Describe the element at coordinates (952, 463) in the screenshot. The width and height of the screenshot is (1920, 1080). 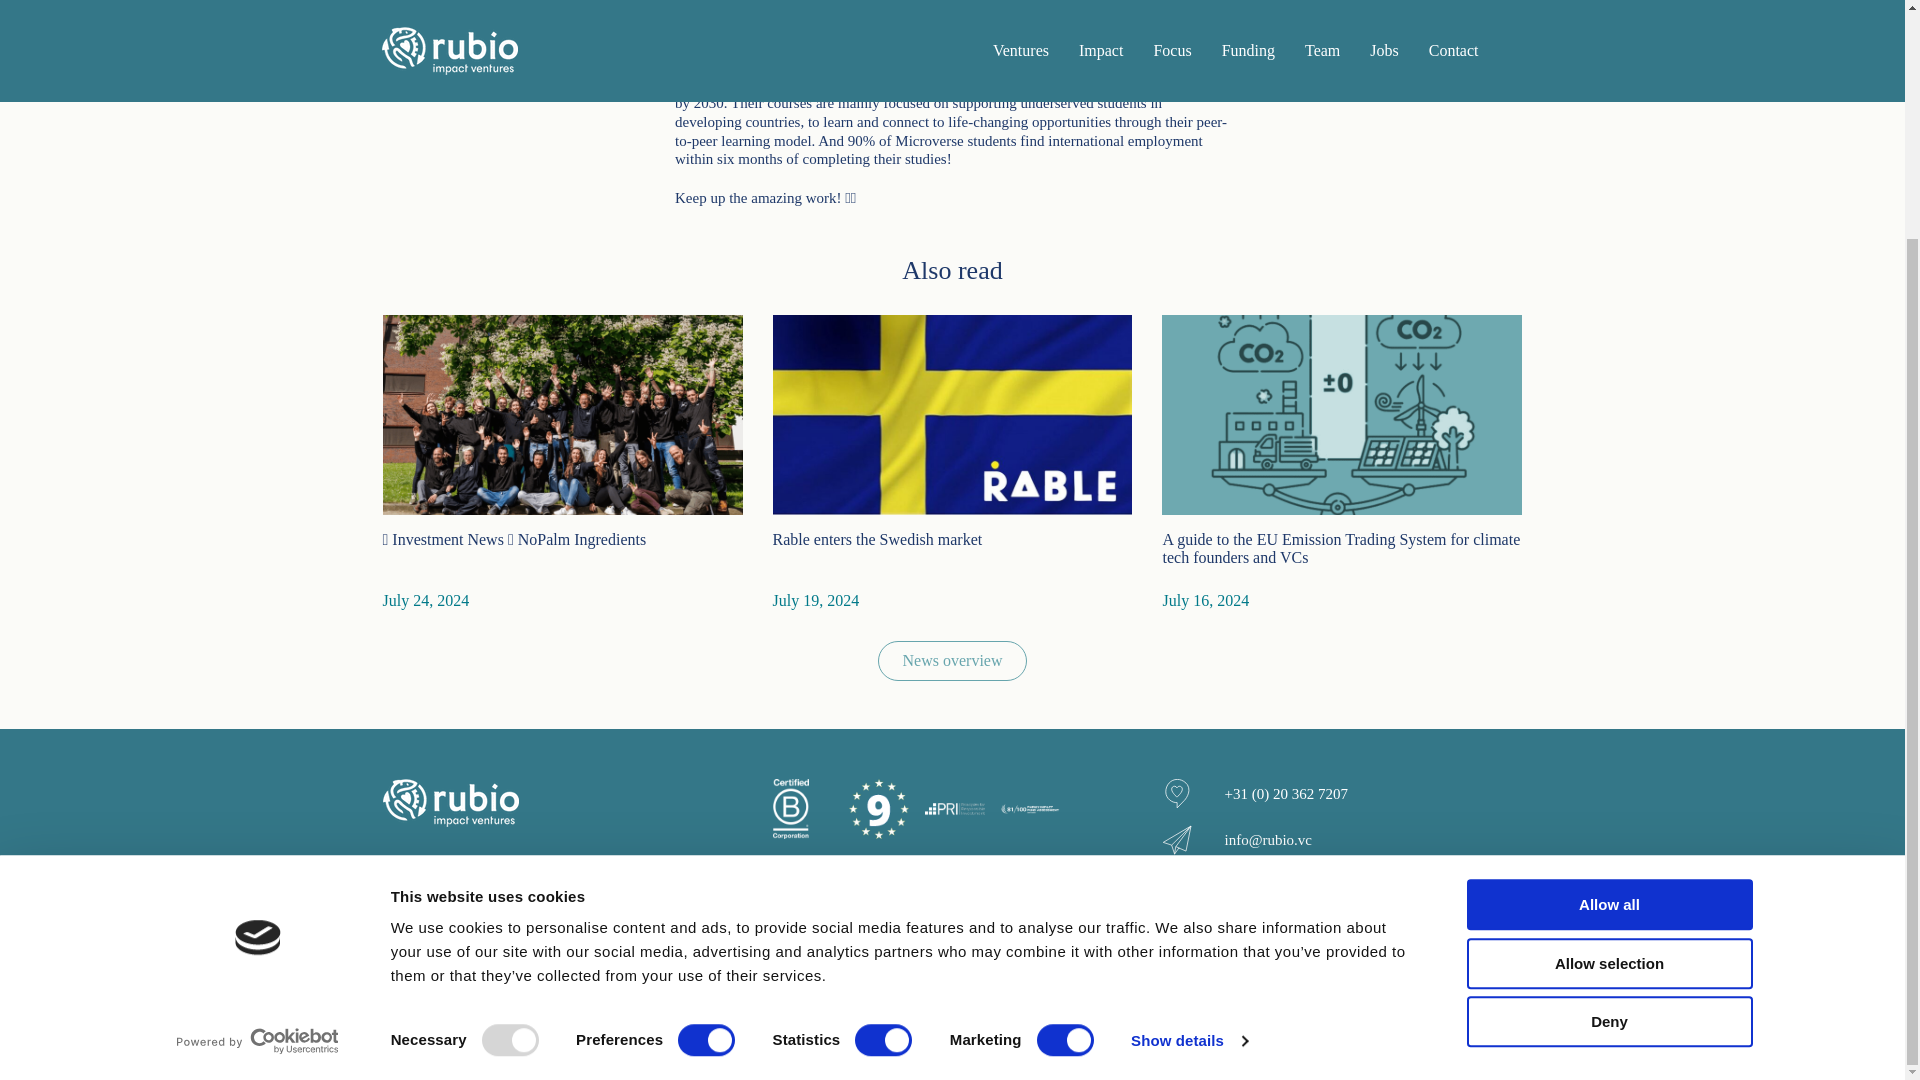
I see `Rable enters the Swedish market` at that location.